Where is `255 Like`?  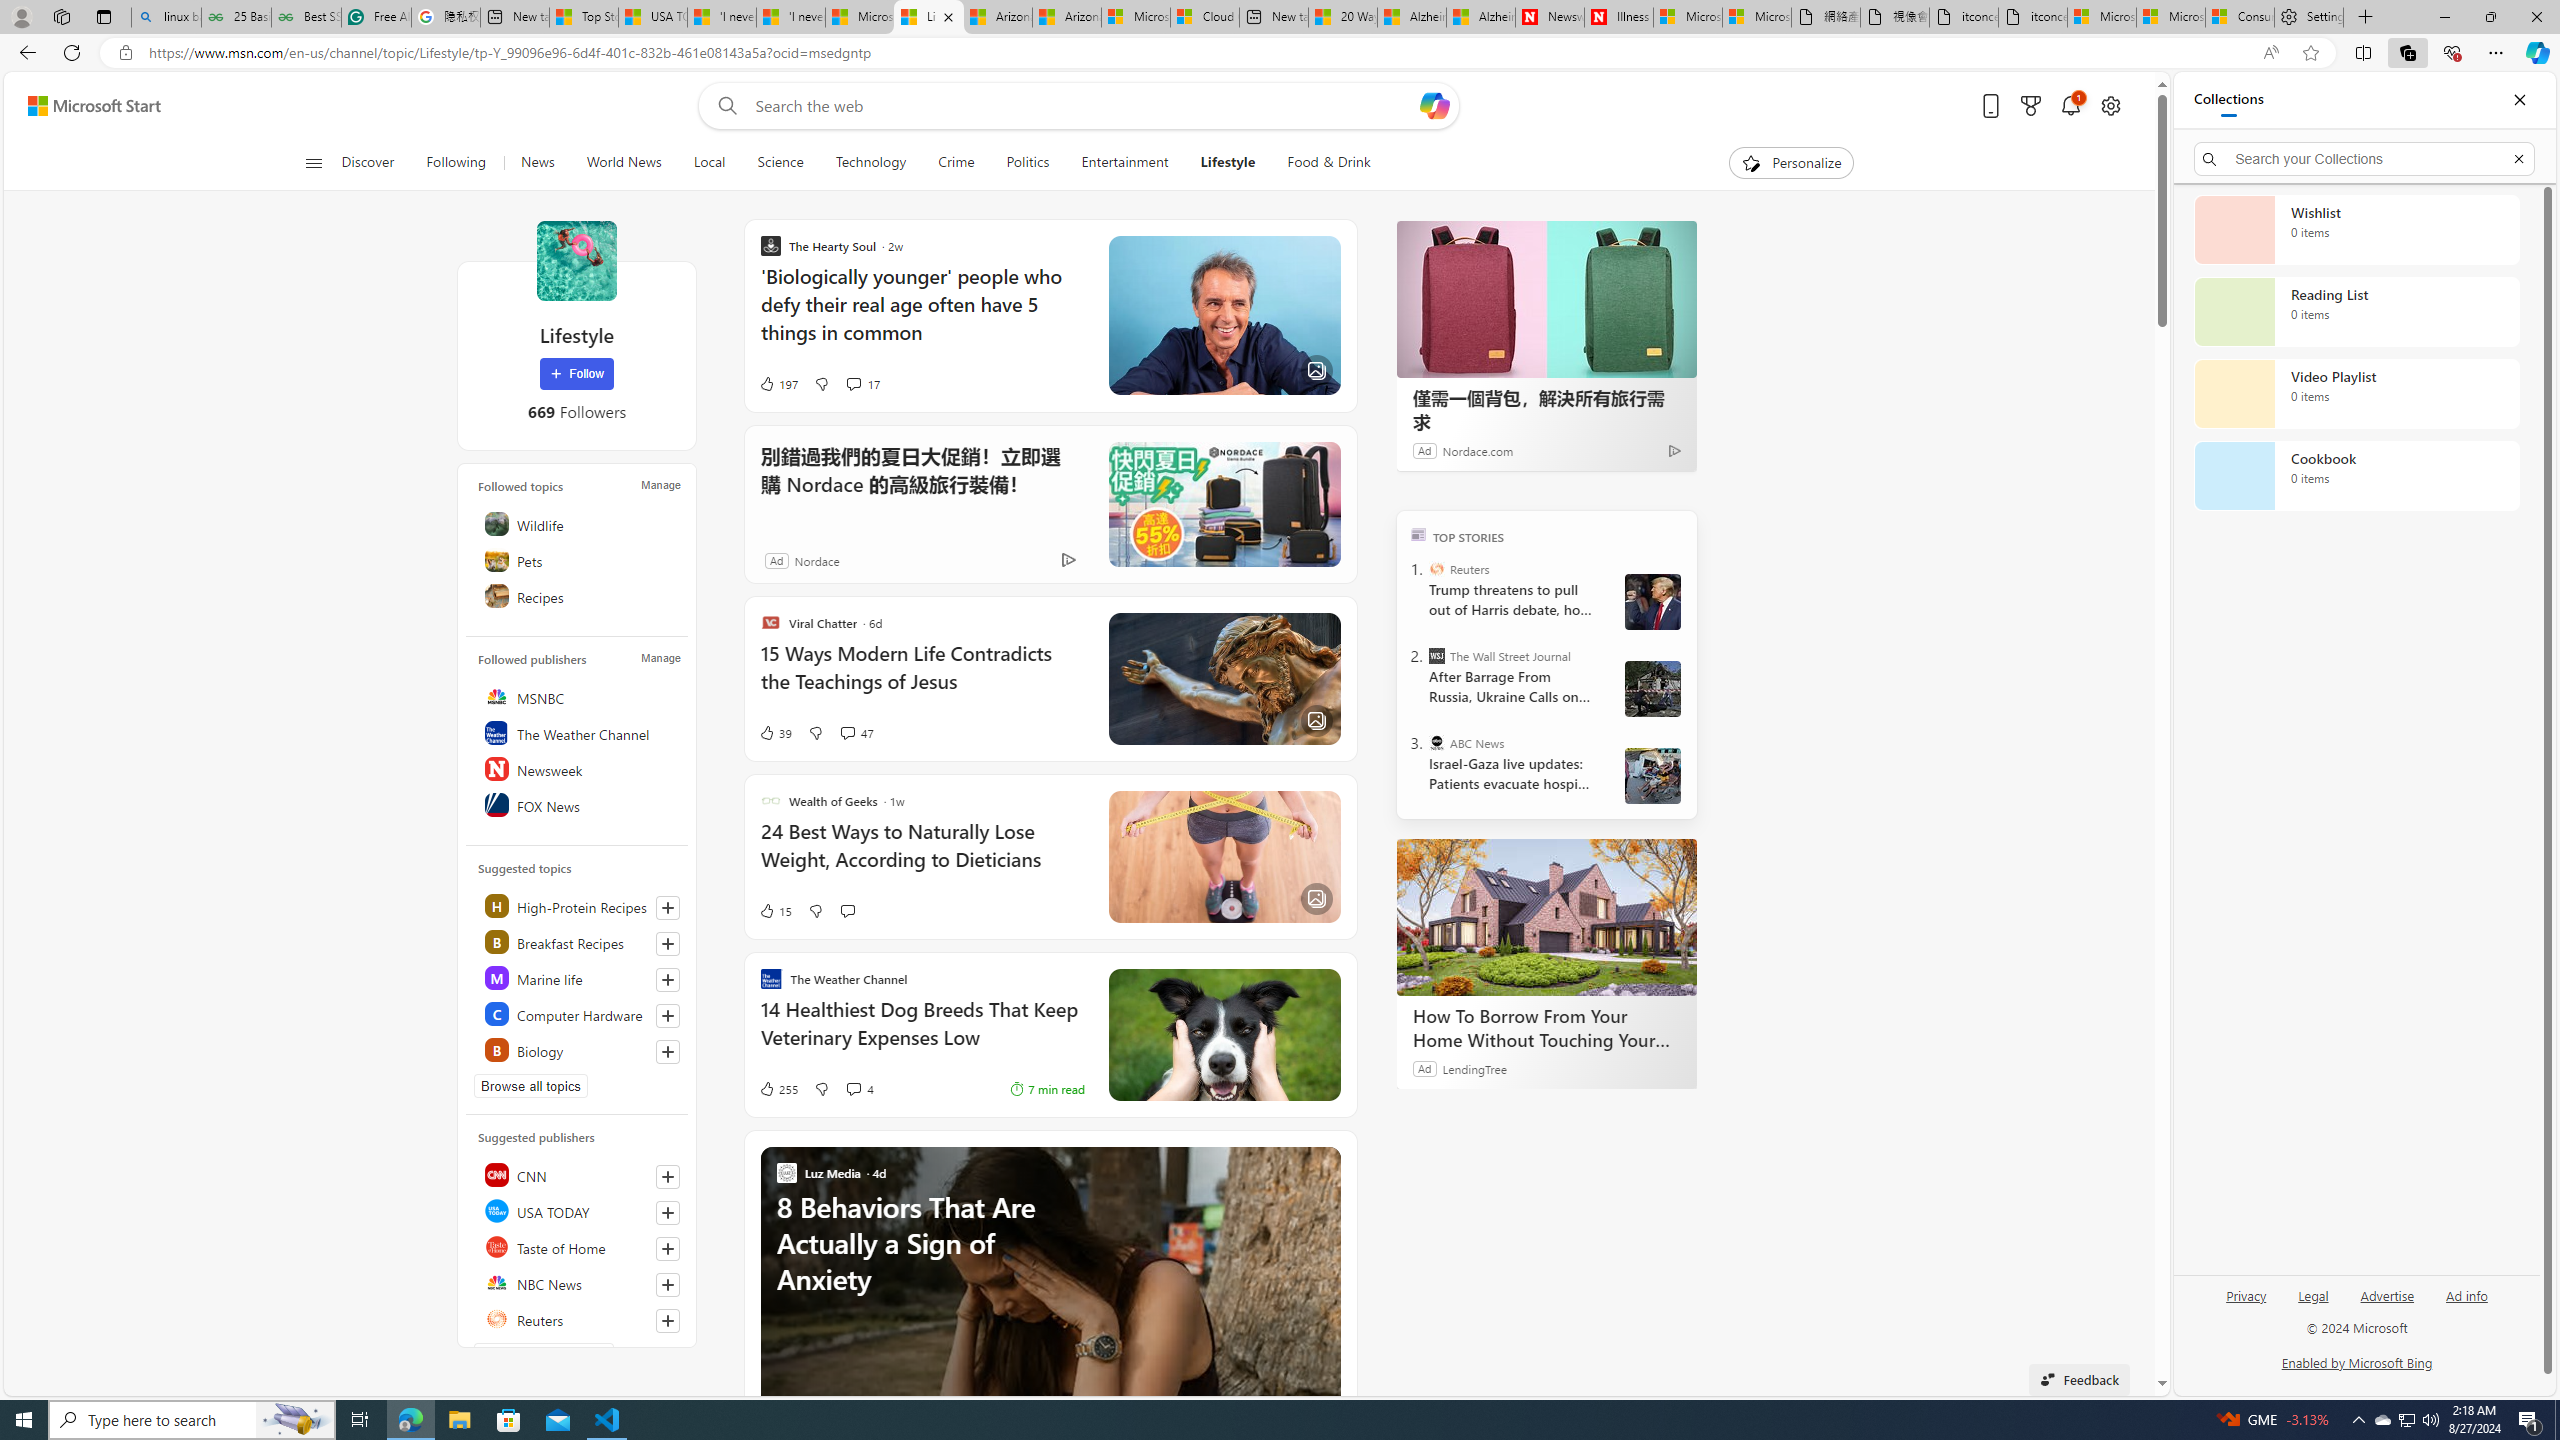
255 Like is located at coordinates (778, 1089).